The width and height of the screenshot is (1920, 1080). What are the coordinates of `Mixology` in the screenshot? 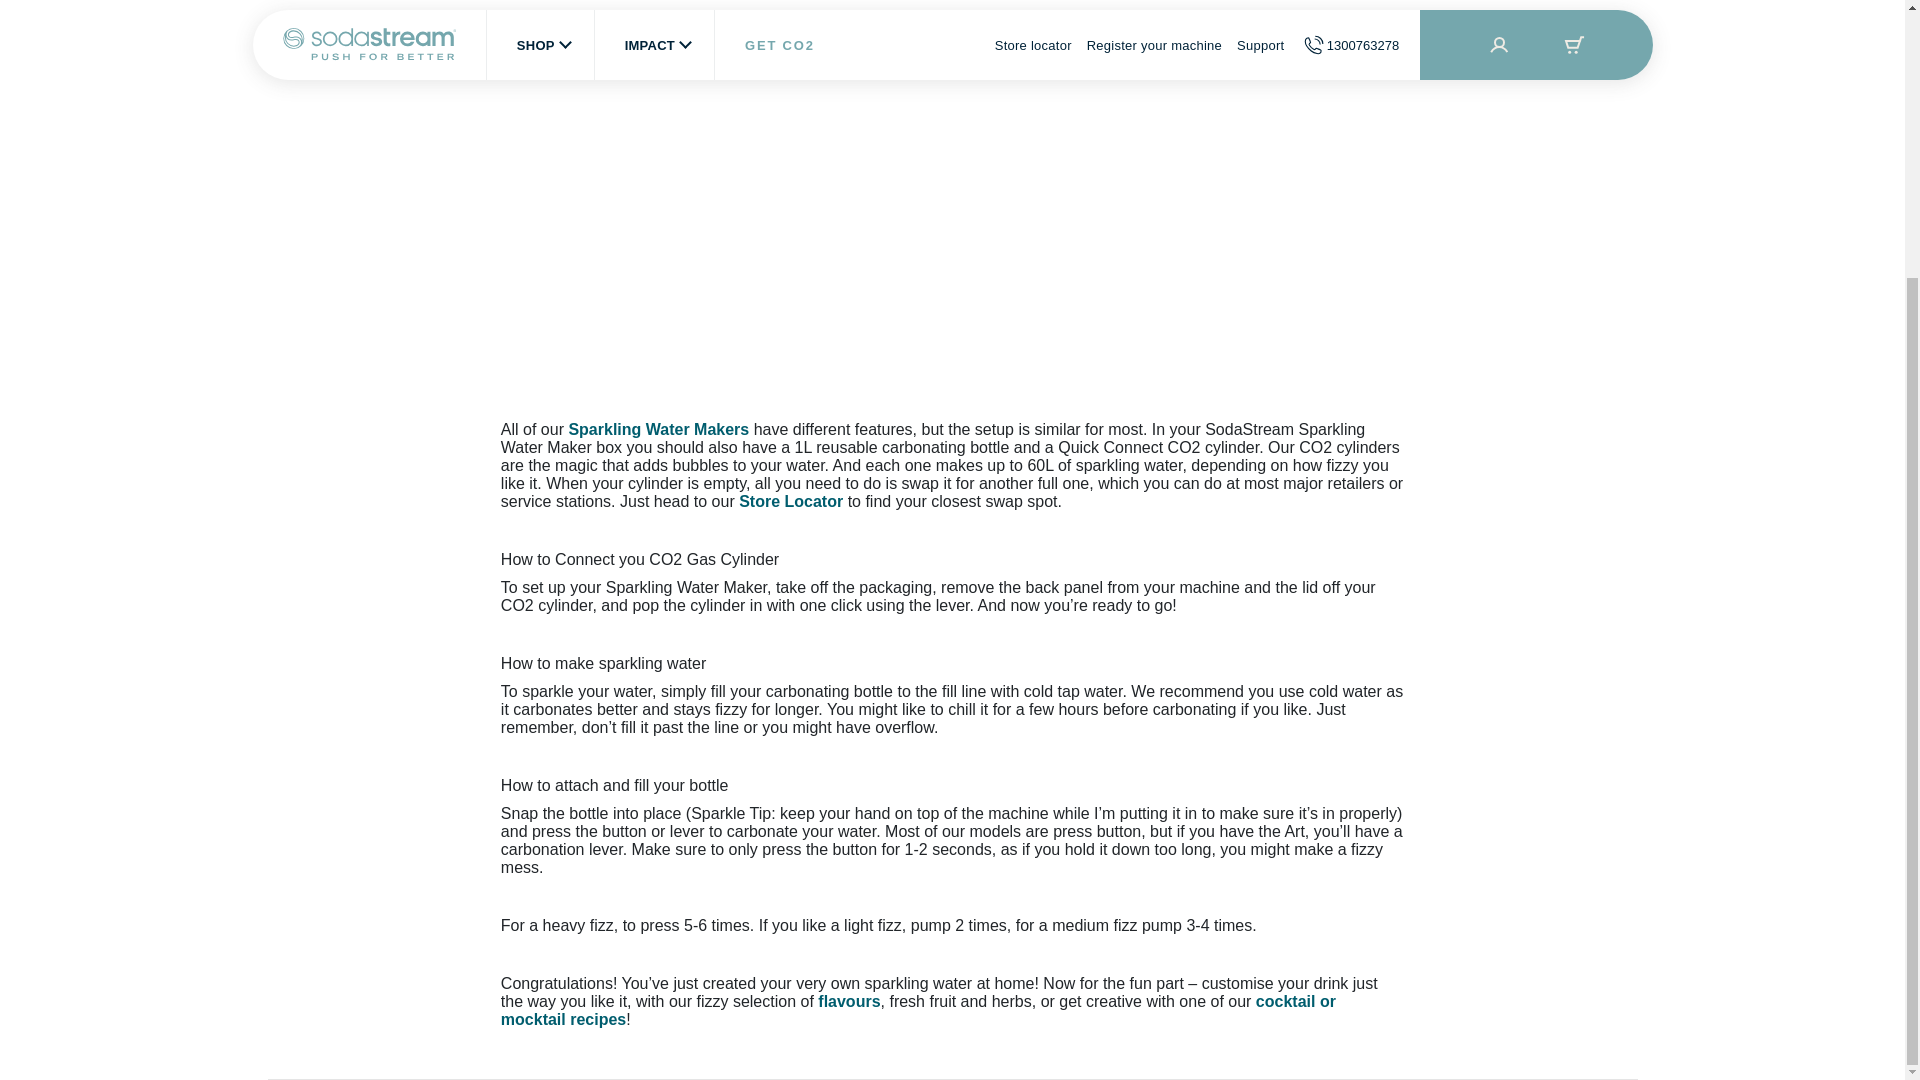 It's located at (918, 1010).